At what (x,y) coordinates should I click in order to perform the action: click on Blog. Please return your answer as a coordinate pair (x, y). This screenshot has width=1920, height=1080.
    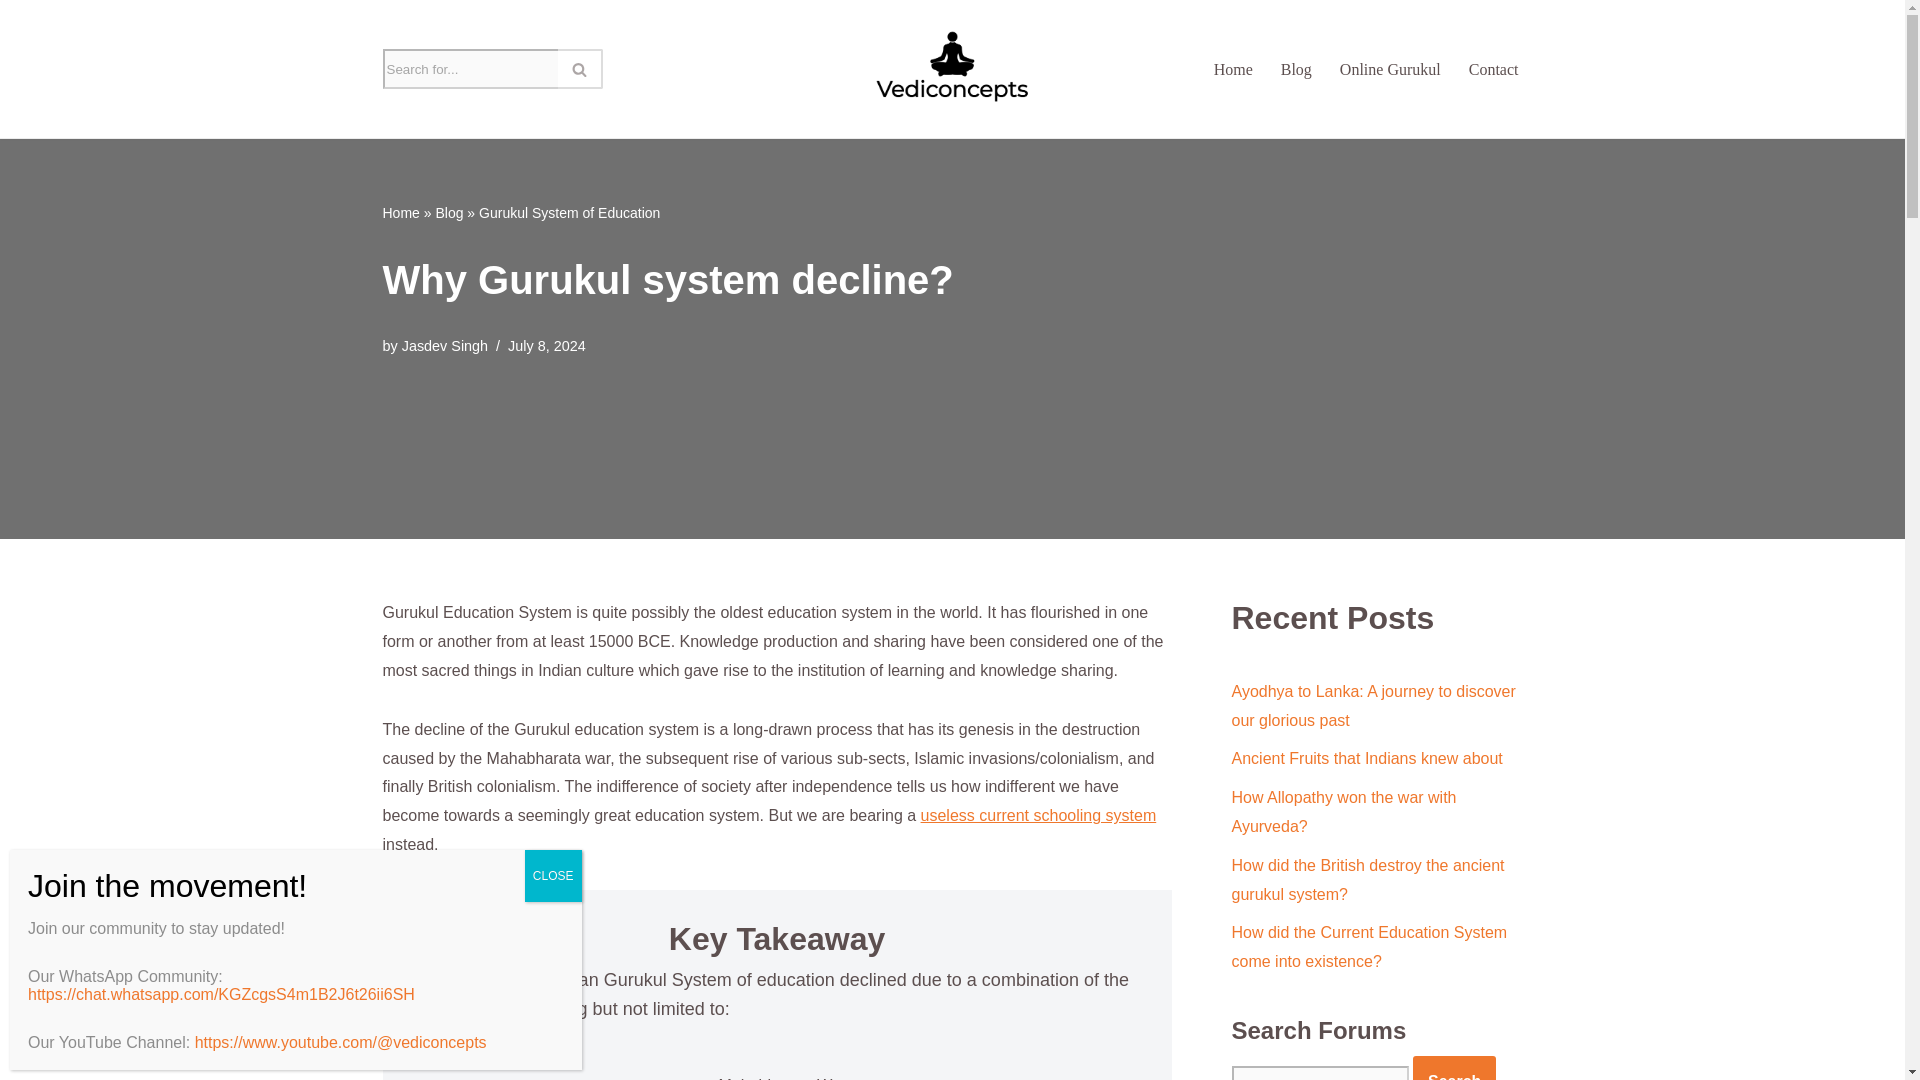
    Looking at the image, I should click on (448, 213).